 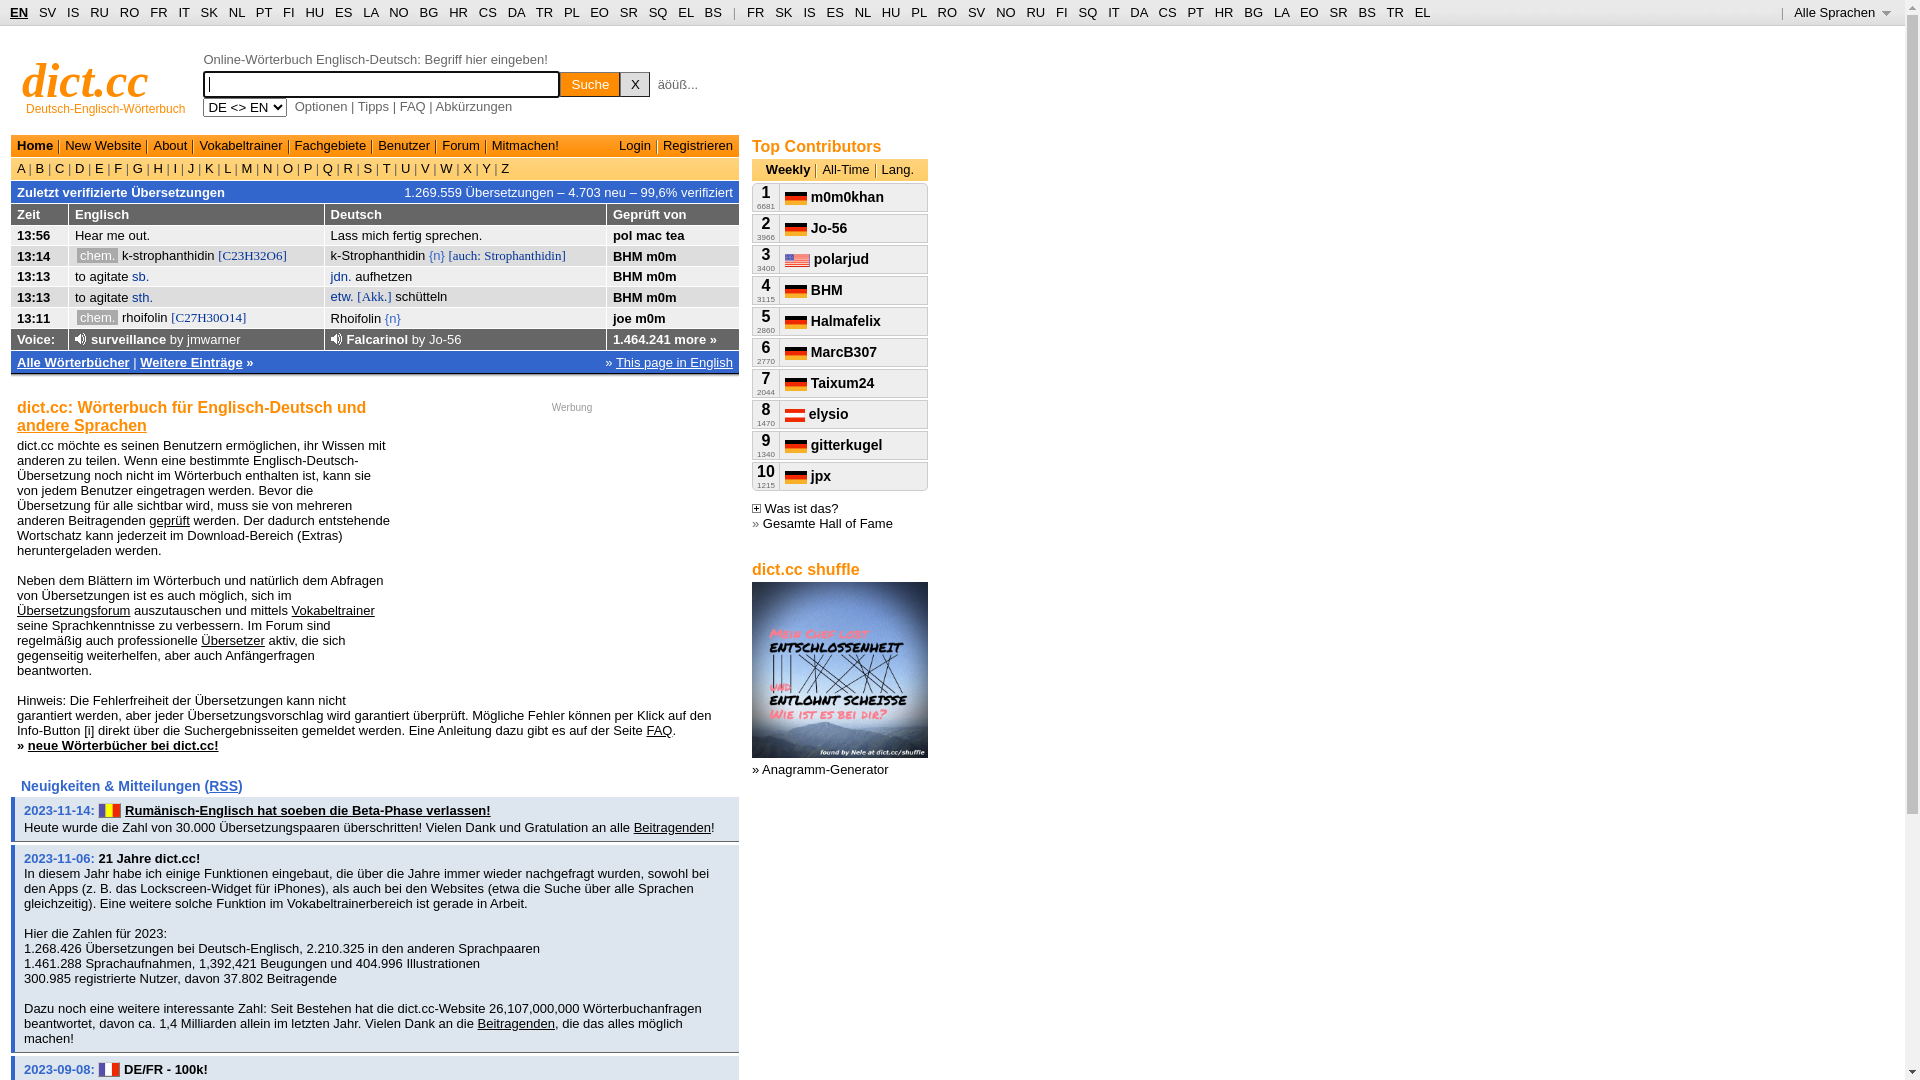 What do you see at coordinates (516, 1024) in the screenshot?
I see `Beitragenden` at bounding box center [516, 1024].